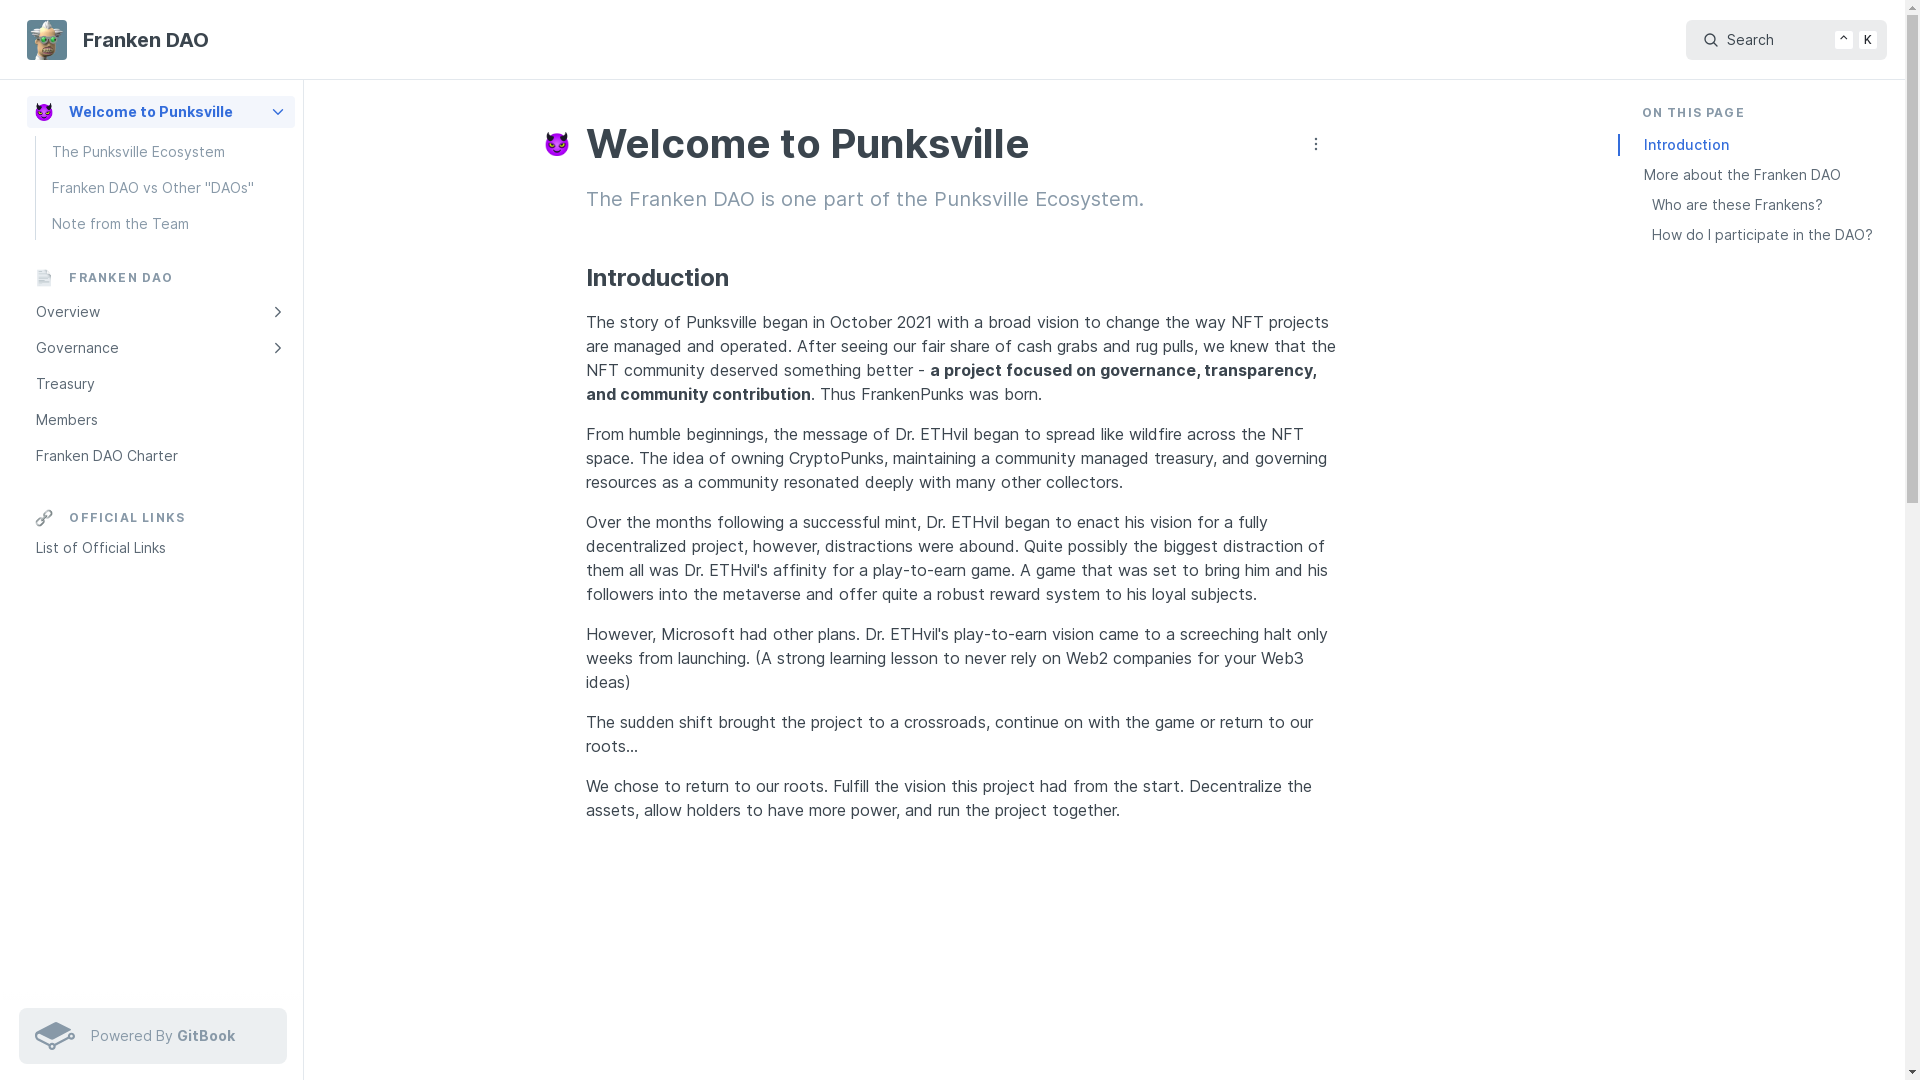  What do you see at coordinates (152, 1036) in the screenshot?
I see `Powered By GitBook` at bounding box center [152, 1036].